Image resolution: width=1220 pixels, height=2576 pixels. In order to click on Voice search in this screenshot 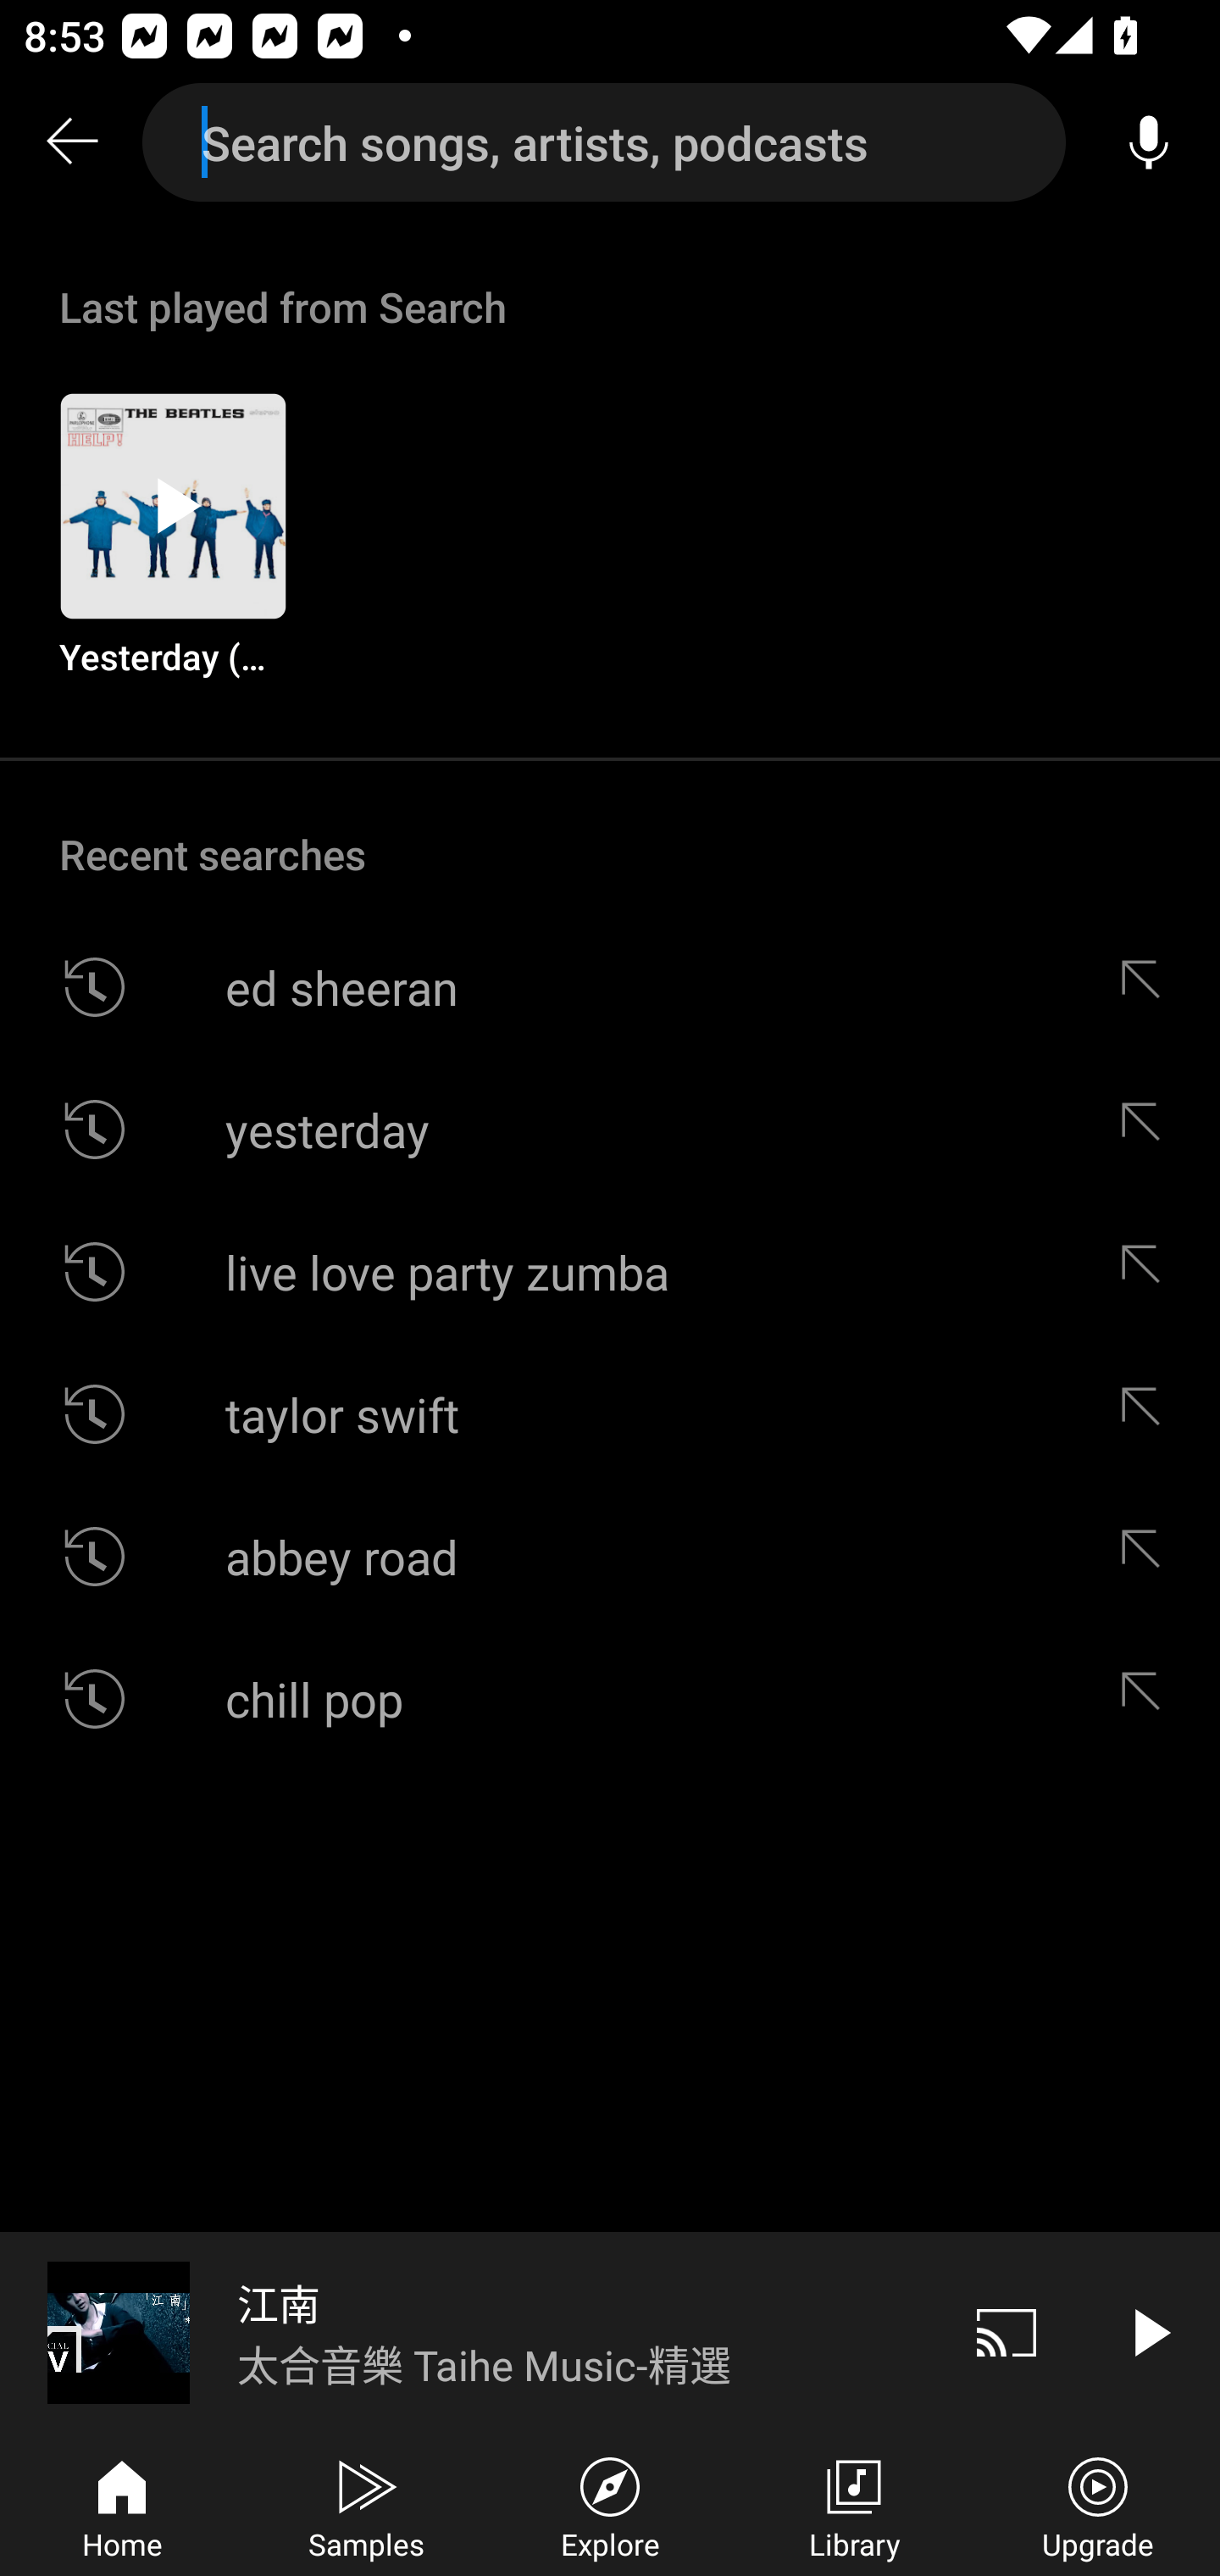, I will do `click(1149, 142)`.